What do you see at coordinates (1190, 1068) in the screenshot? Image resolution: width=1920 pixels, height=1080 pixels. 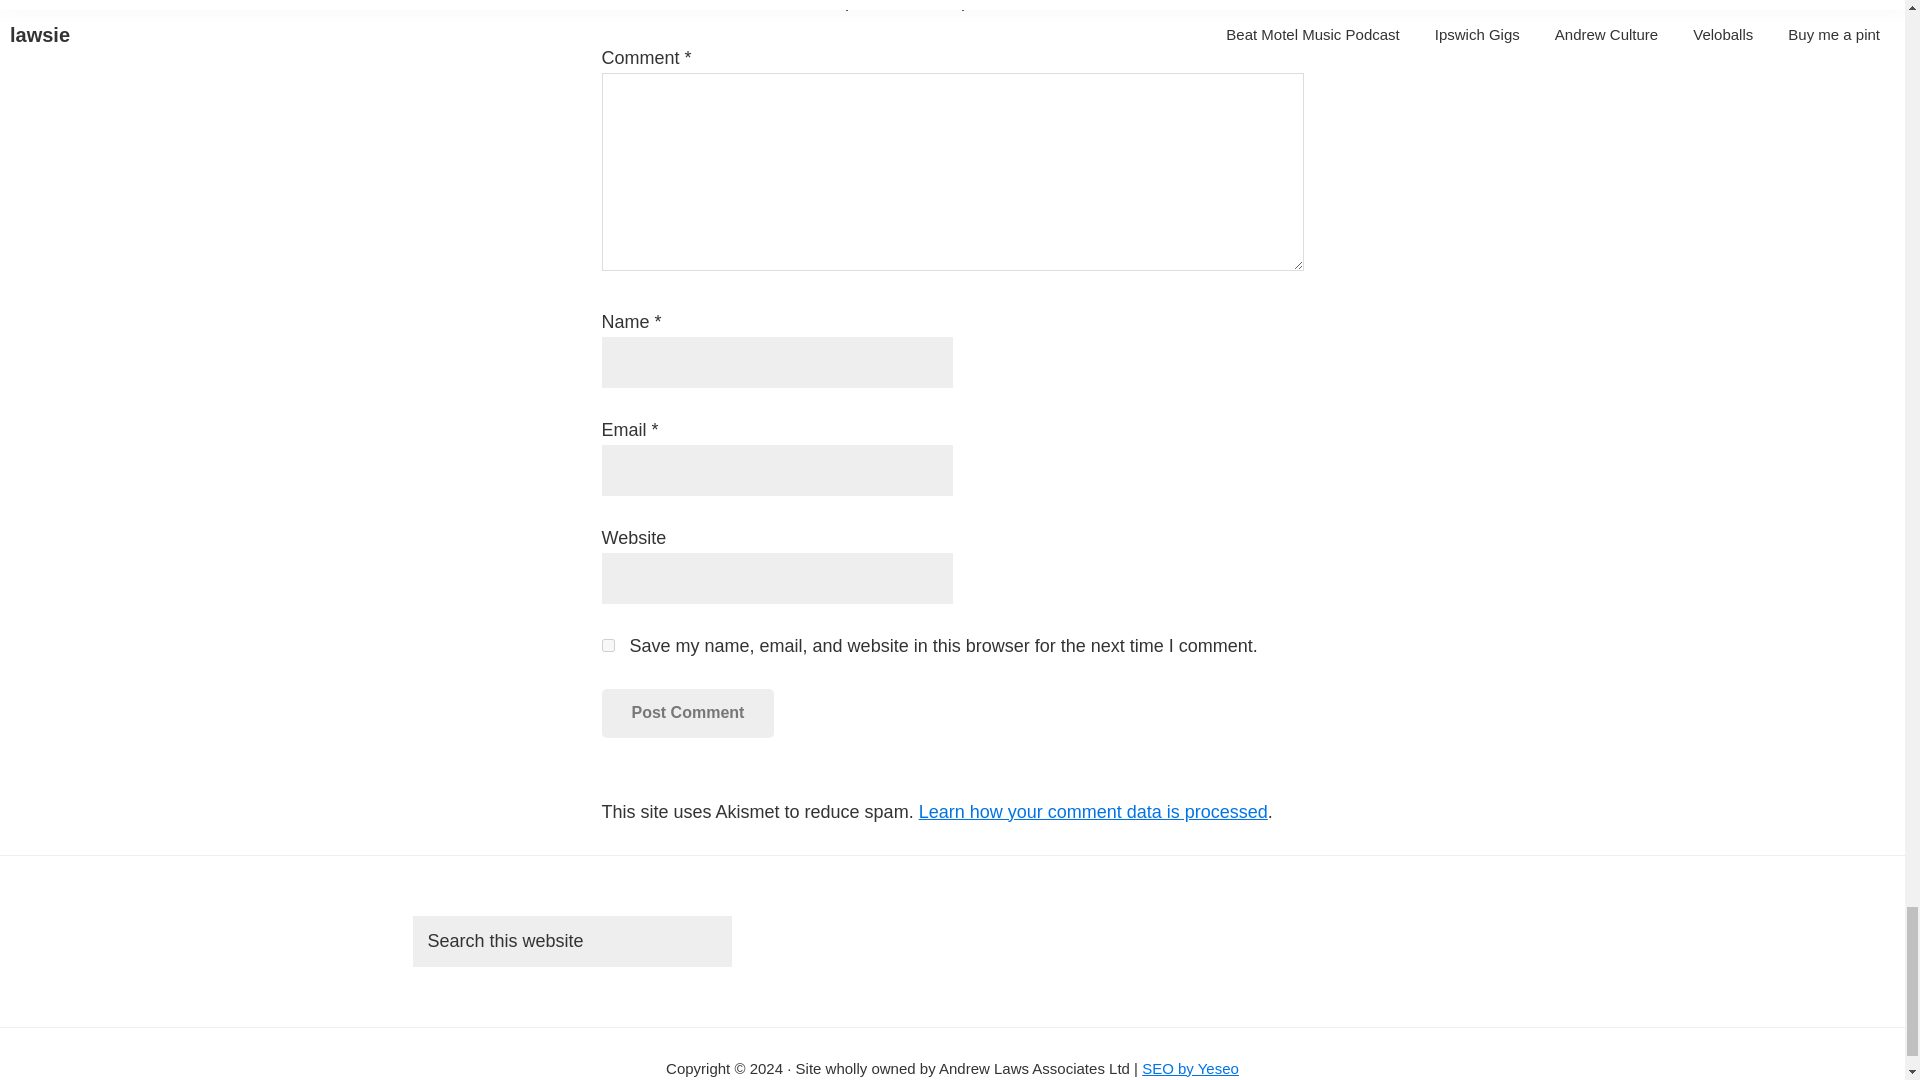 I see `SEO by Yeseo` at bounding box center [1190, 1068].